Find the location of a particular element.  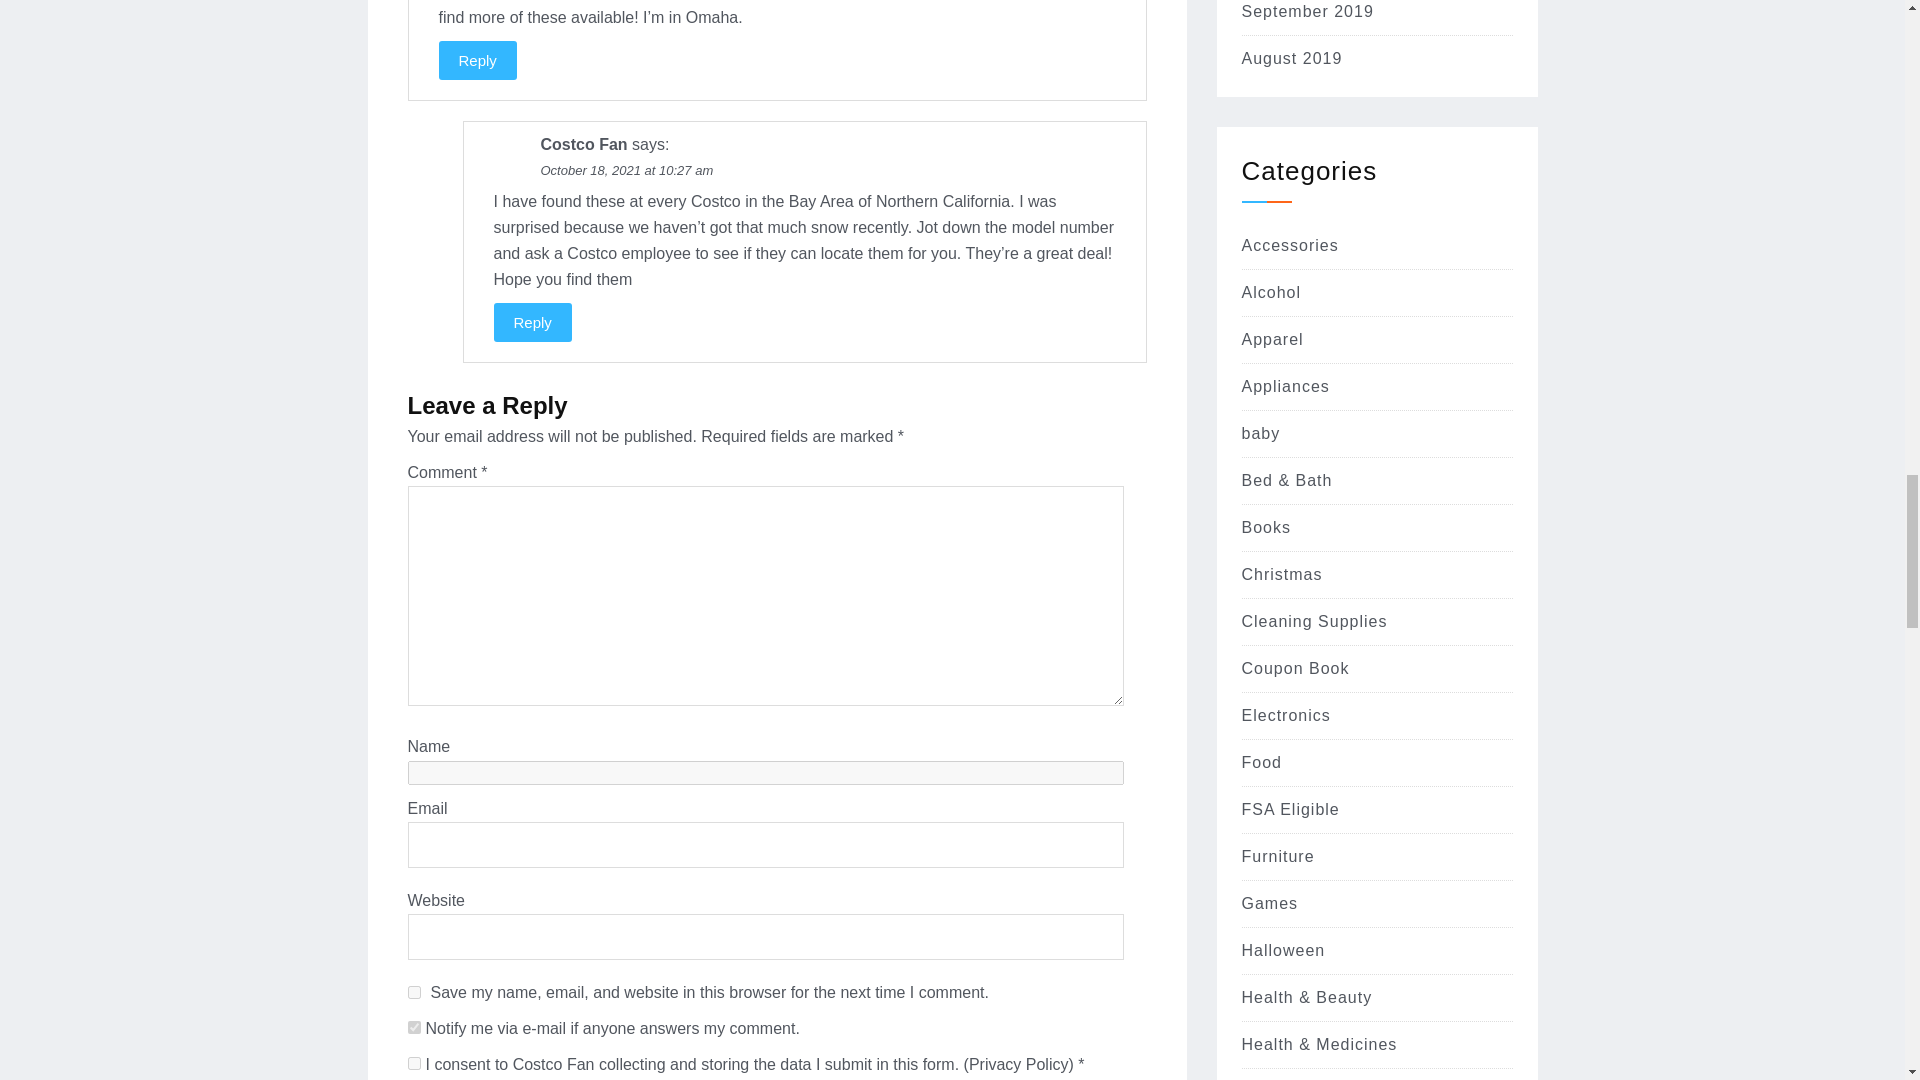

yes is located at coordinates (414, 992).